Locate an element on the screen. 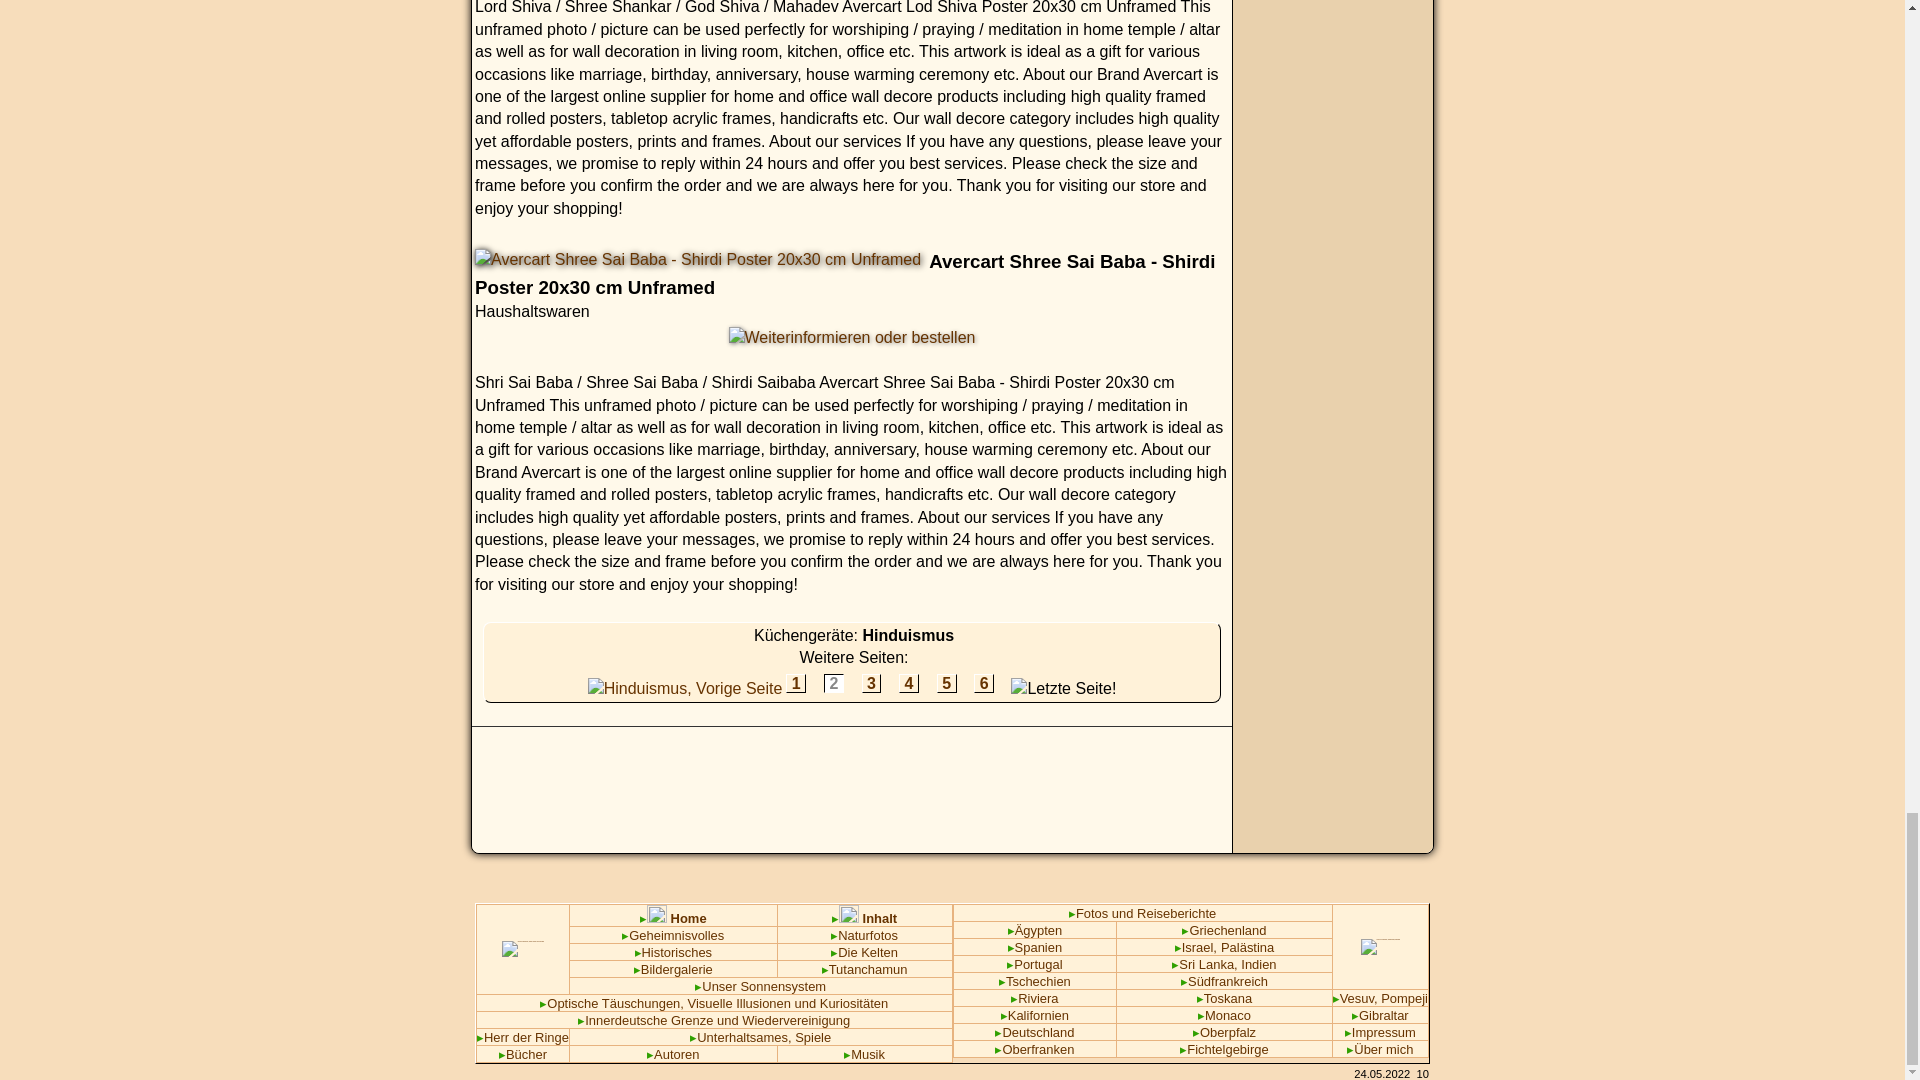 The height and width of the screenshot is (1080, 1920).  6  is located at coordinates (984, 683).